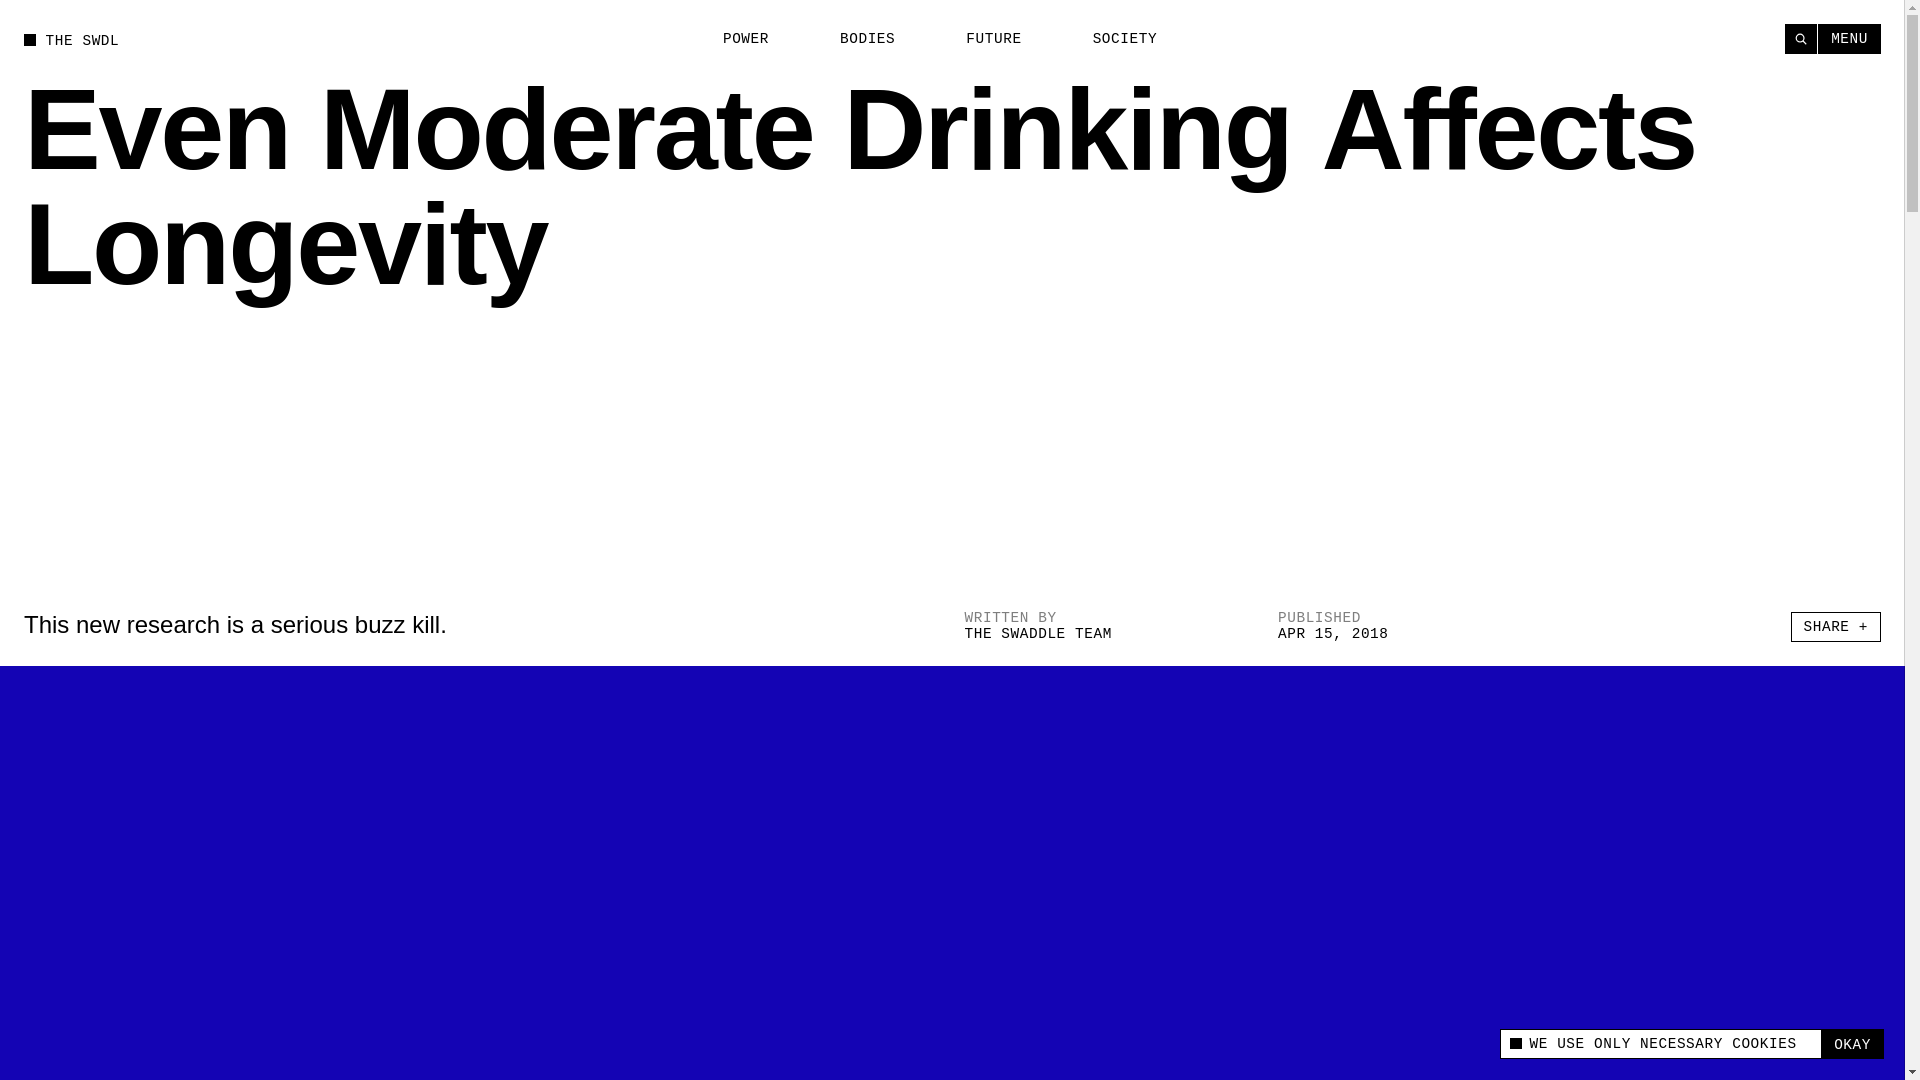 The height and width of the screenshot is (1080, 1920). I want to click on SOCIETY, so click(1113, 39).